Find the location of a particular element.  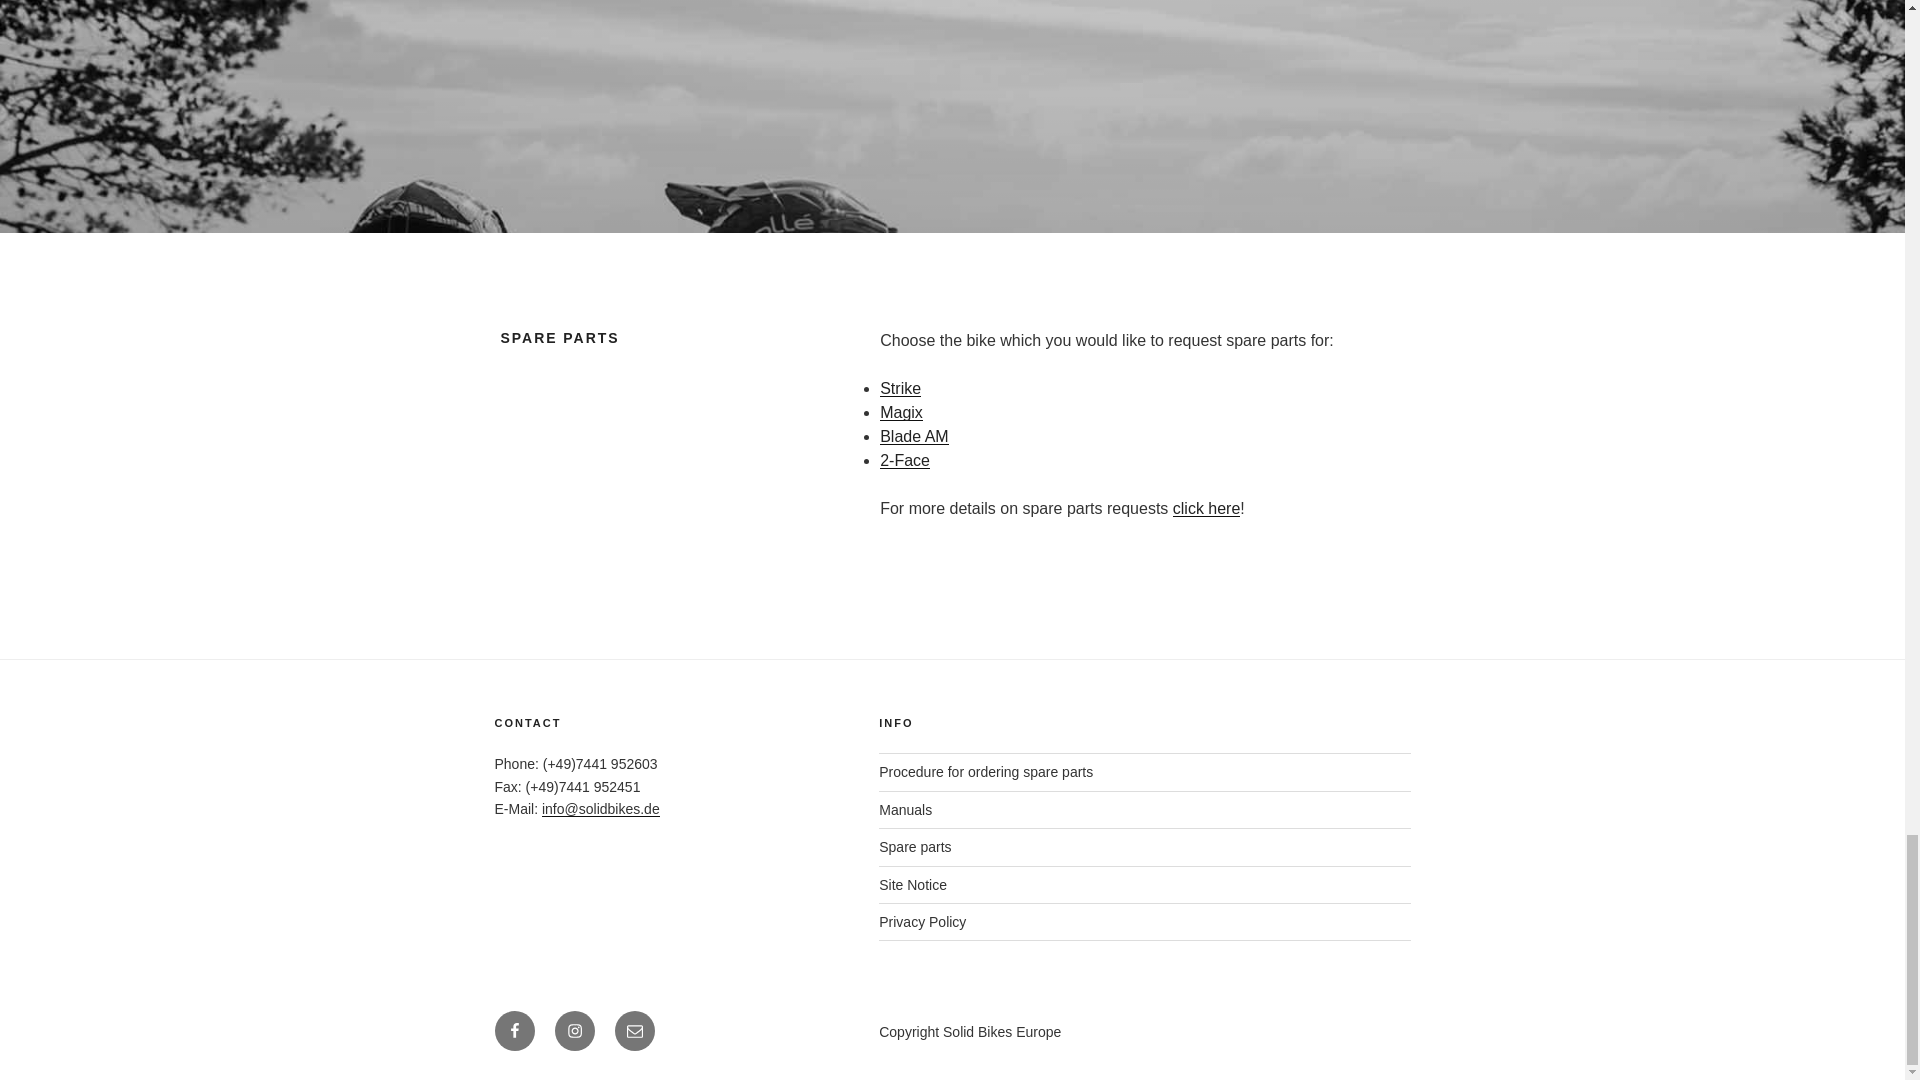

Strike is located at coordinates (900, 388).